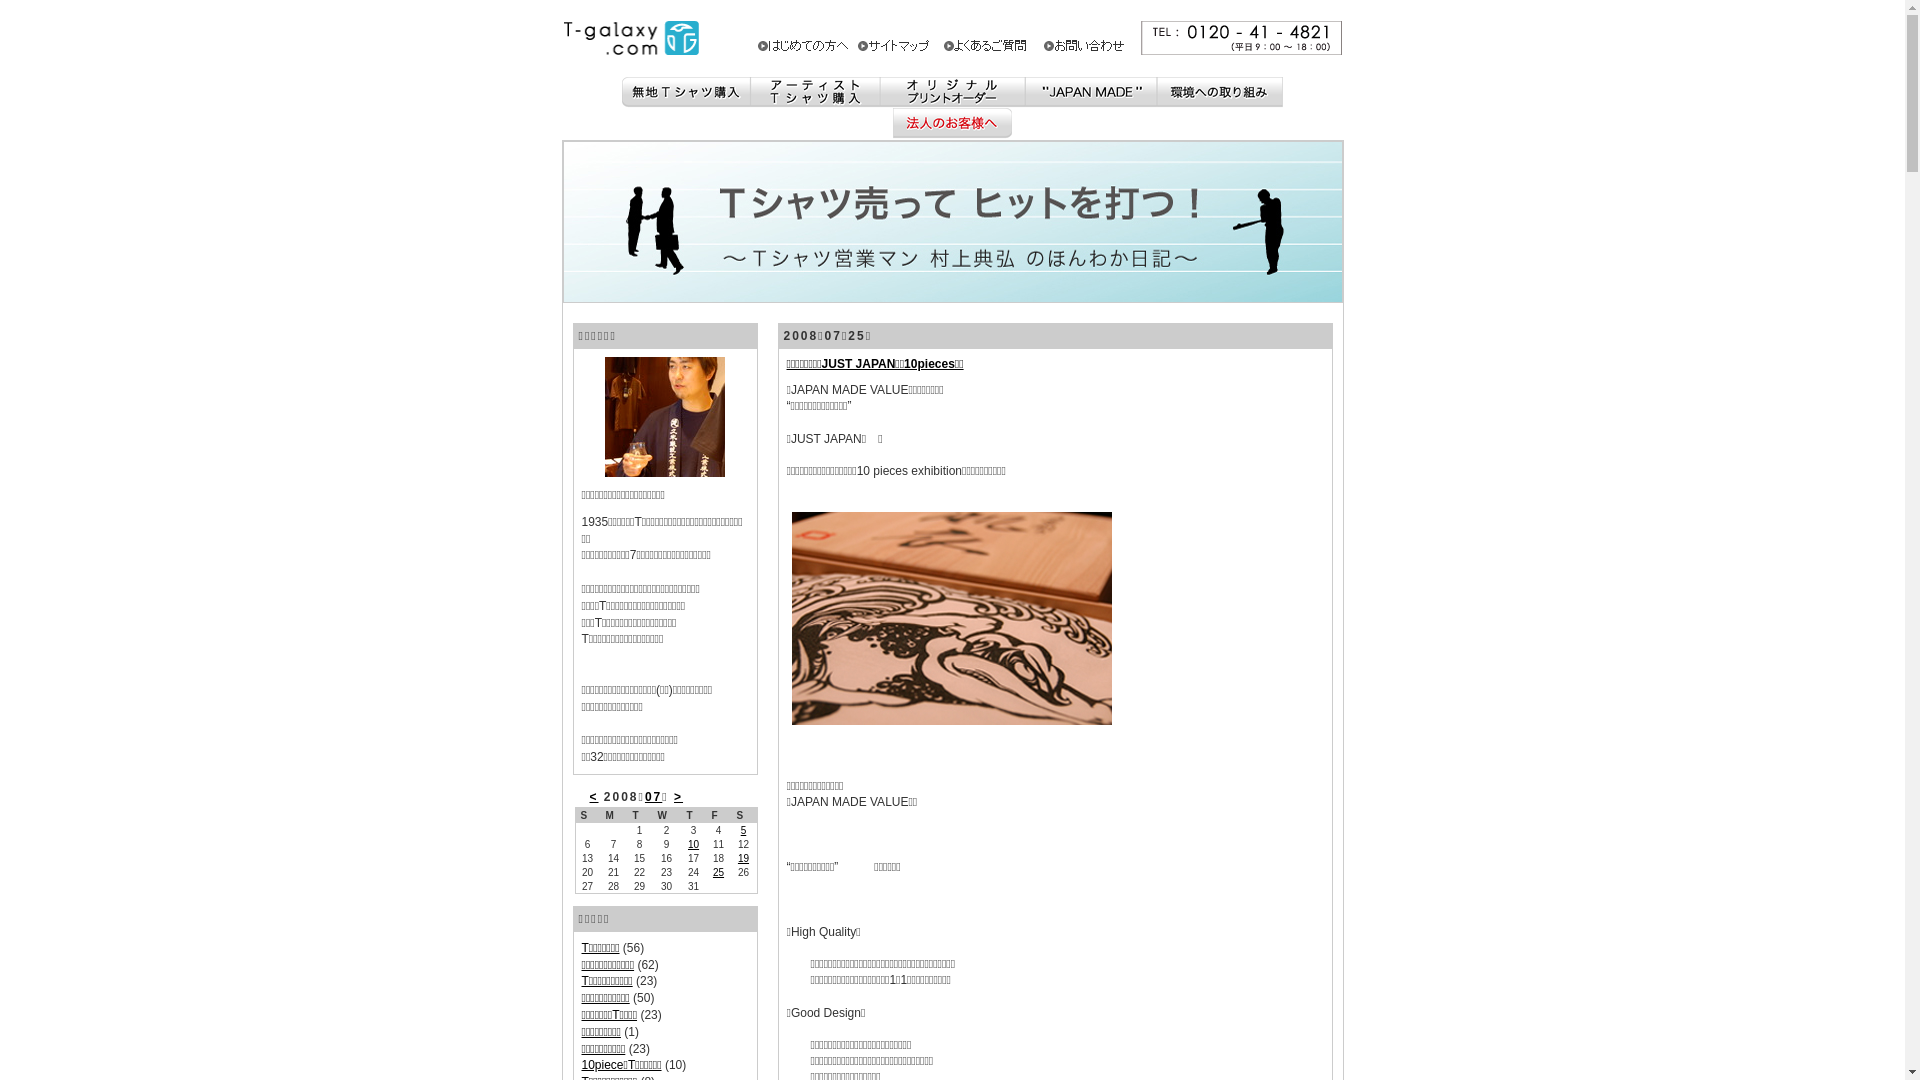 The height and width of the screenshot is (1080, 1920). Describe the element at coordinates (694, 844) in the screenshot. I see `10` at that location.